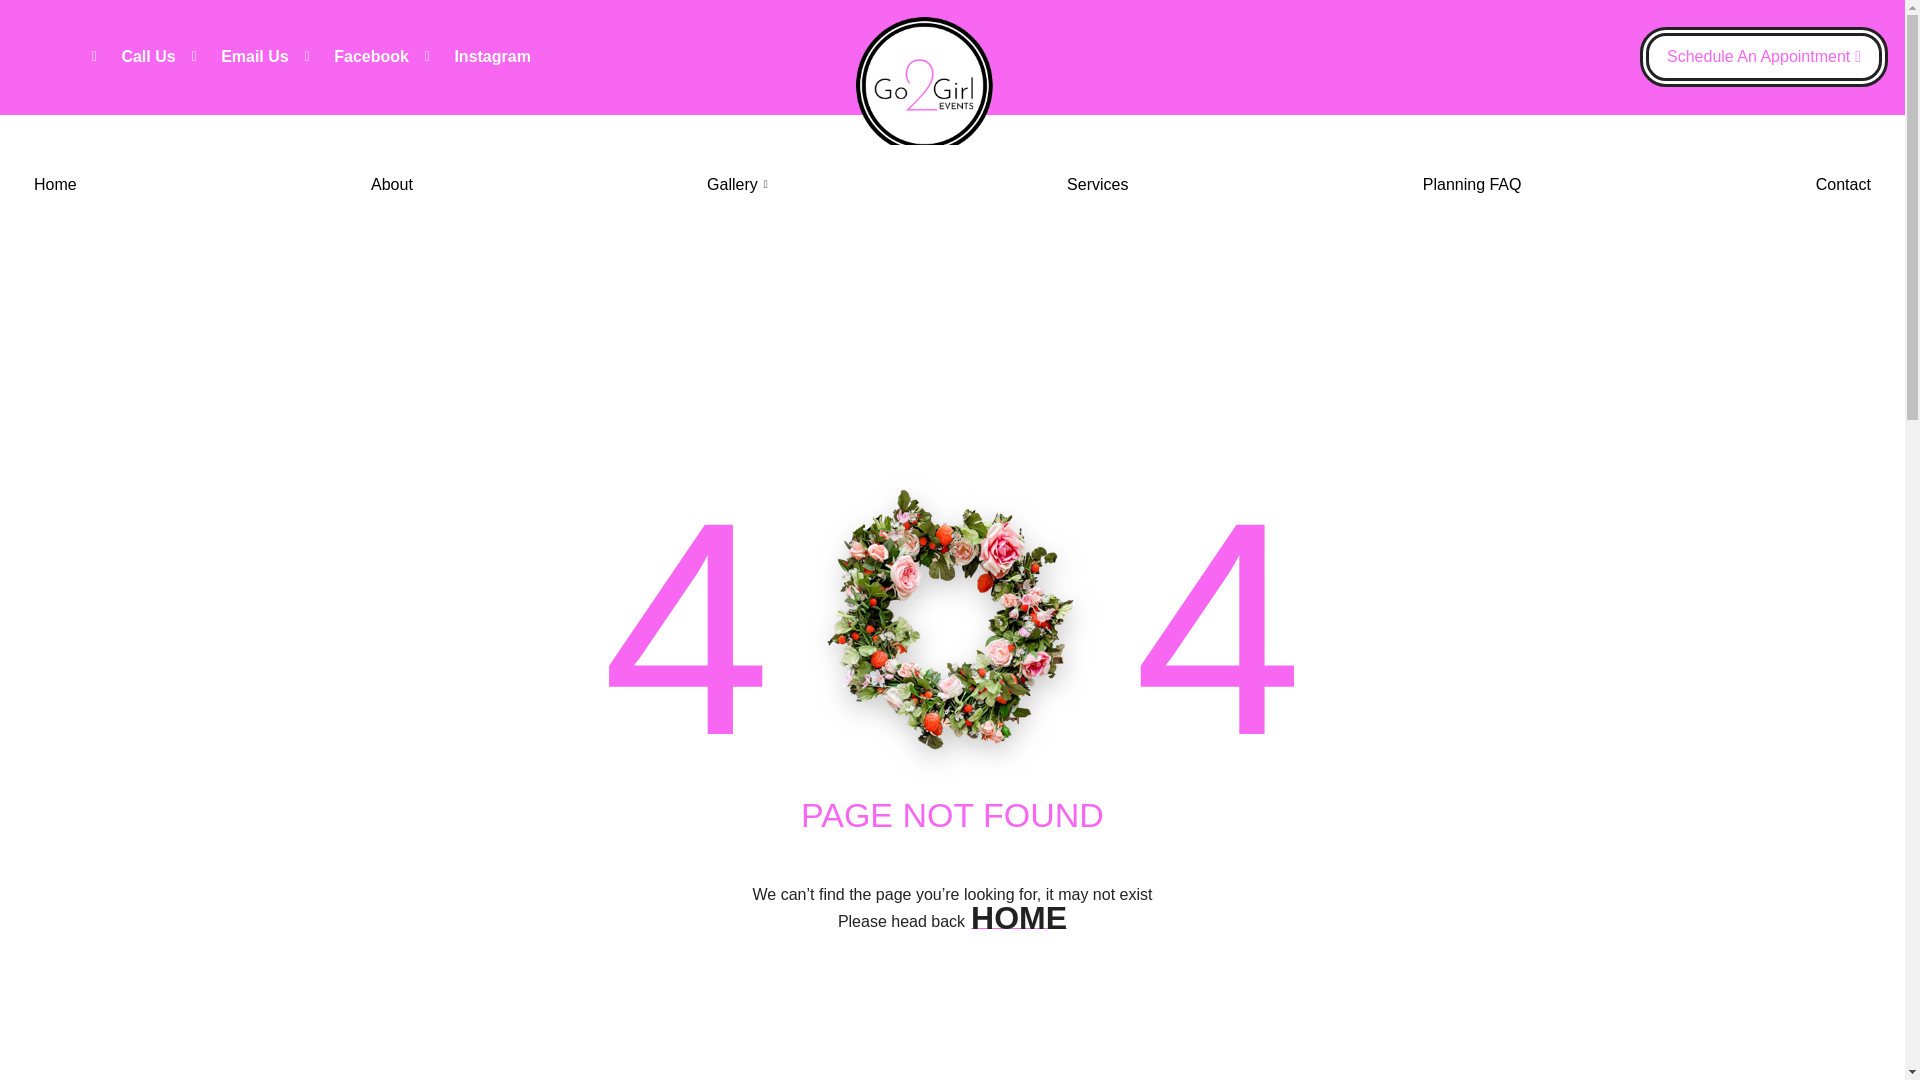 This screenshot has height=1080, width=1920. I want to click on Facebook, so click(356, 57).